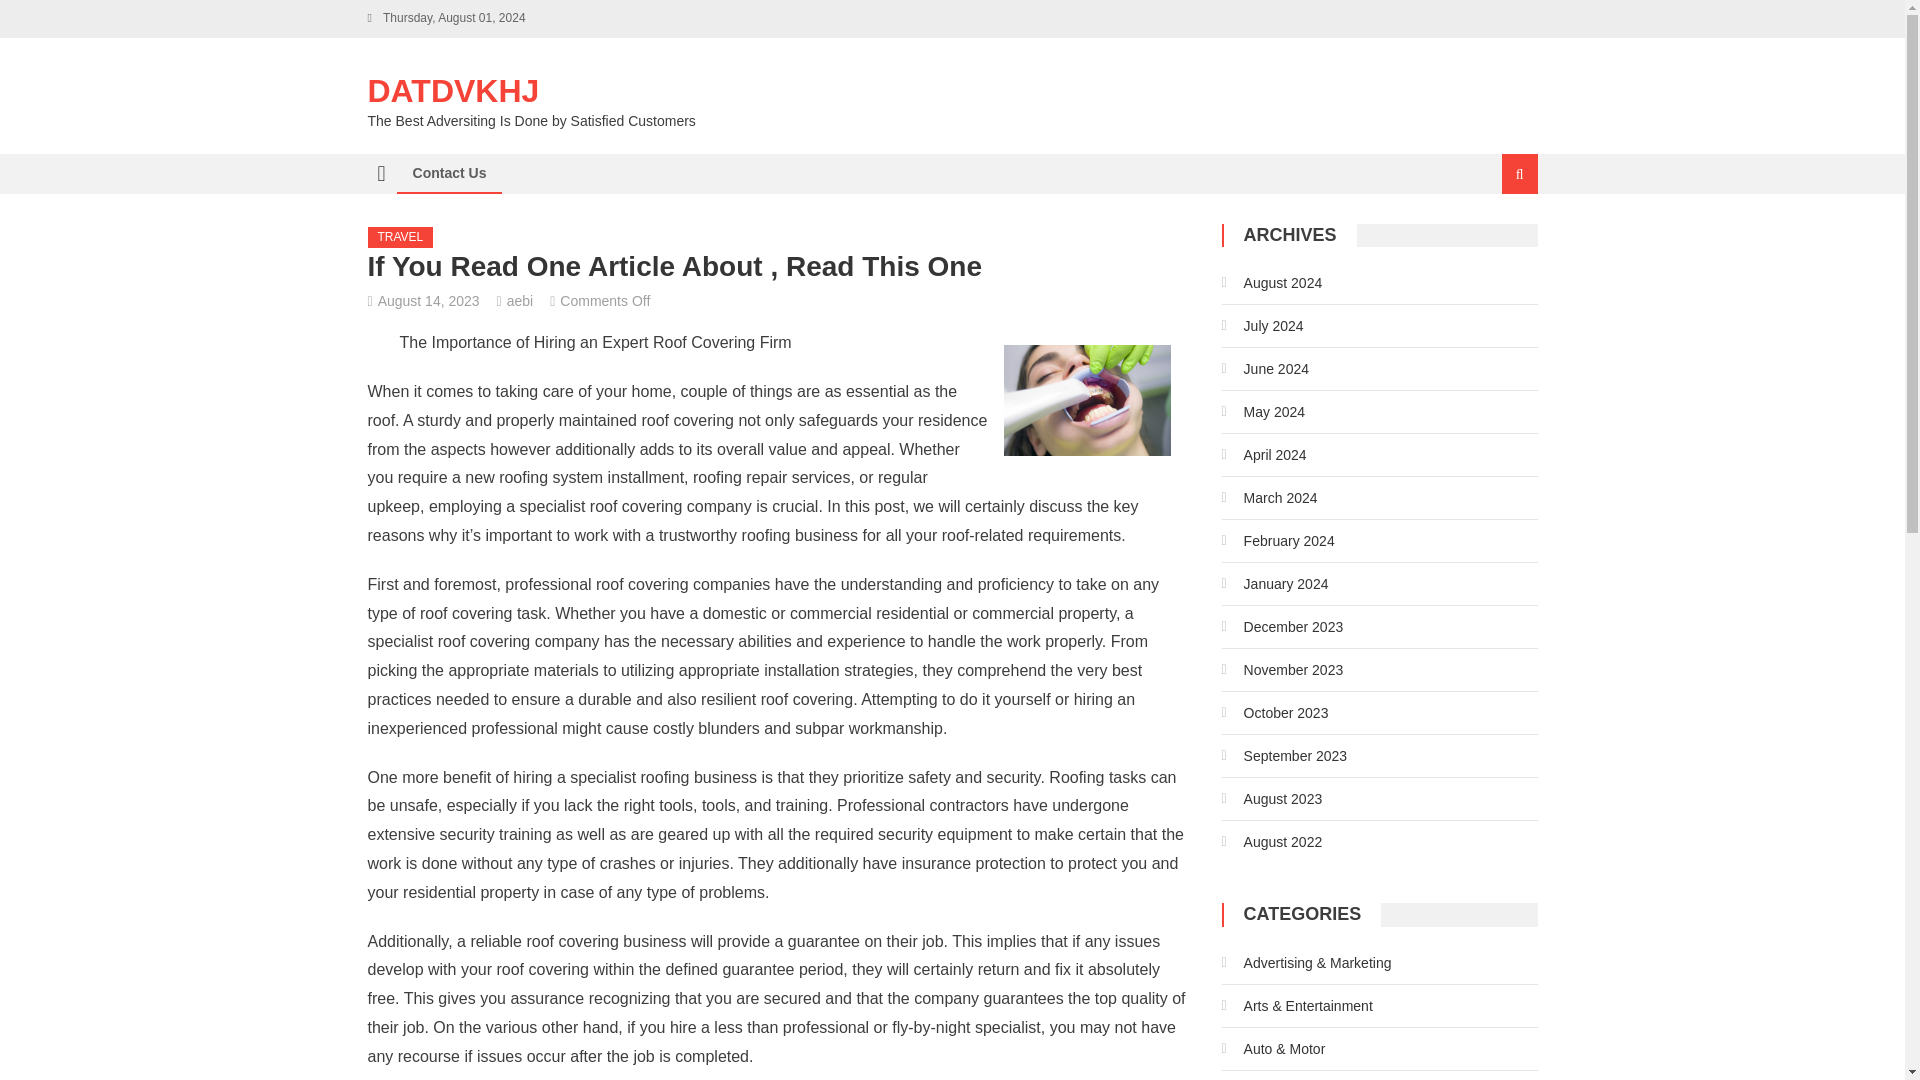  Describe the element at coordinates (449, 173) in the screenshot. I see `Contact Us` at that location.